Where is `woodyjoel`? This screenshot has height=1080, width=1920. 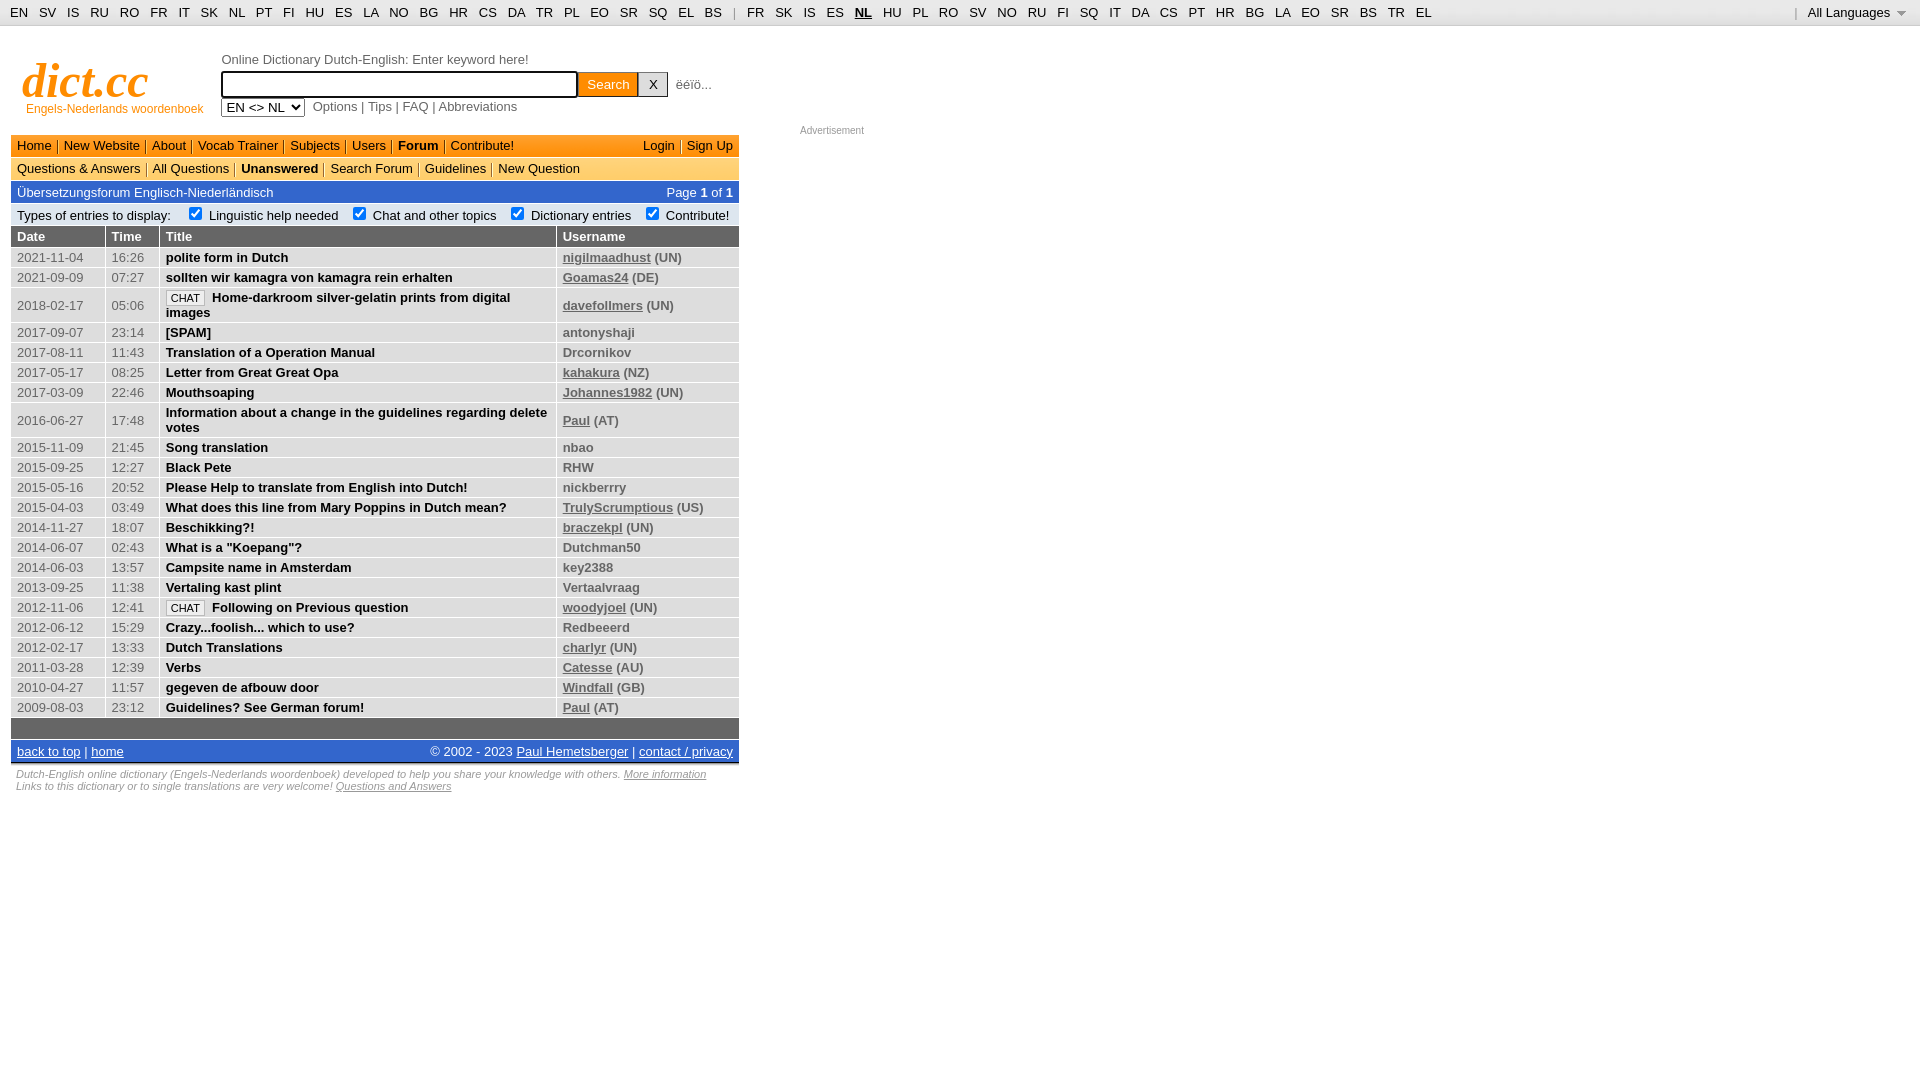
woodyjoel is located at coordinates (595, 608).